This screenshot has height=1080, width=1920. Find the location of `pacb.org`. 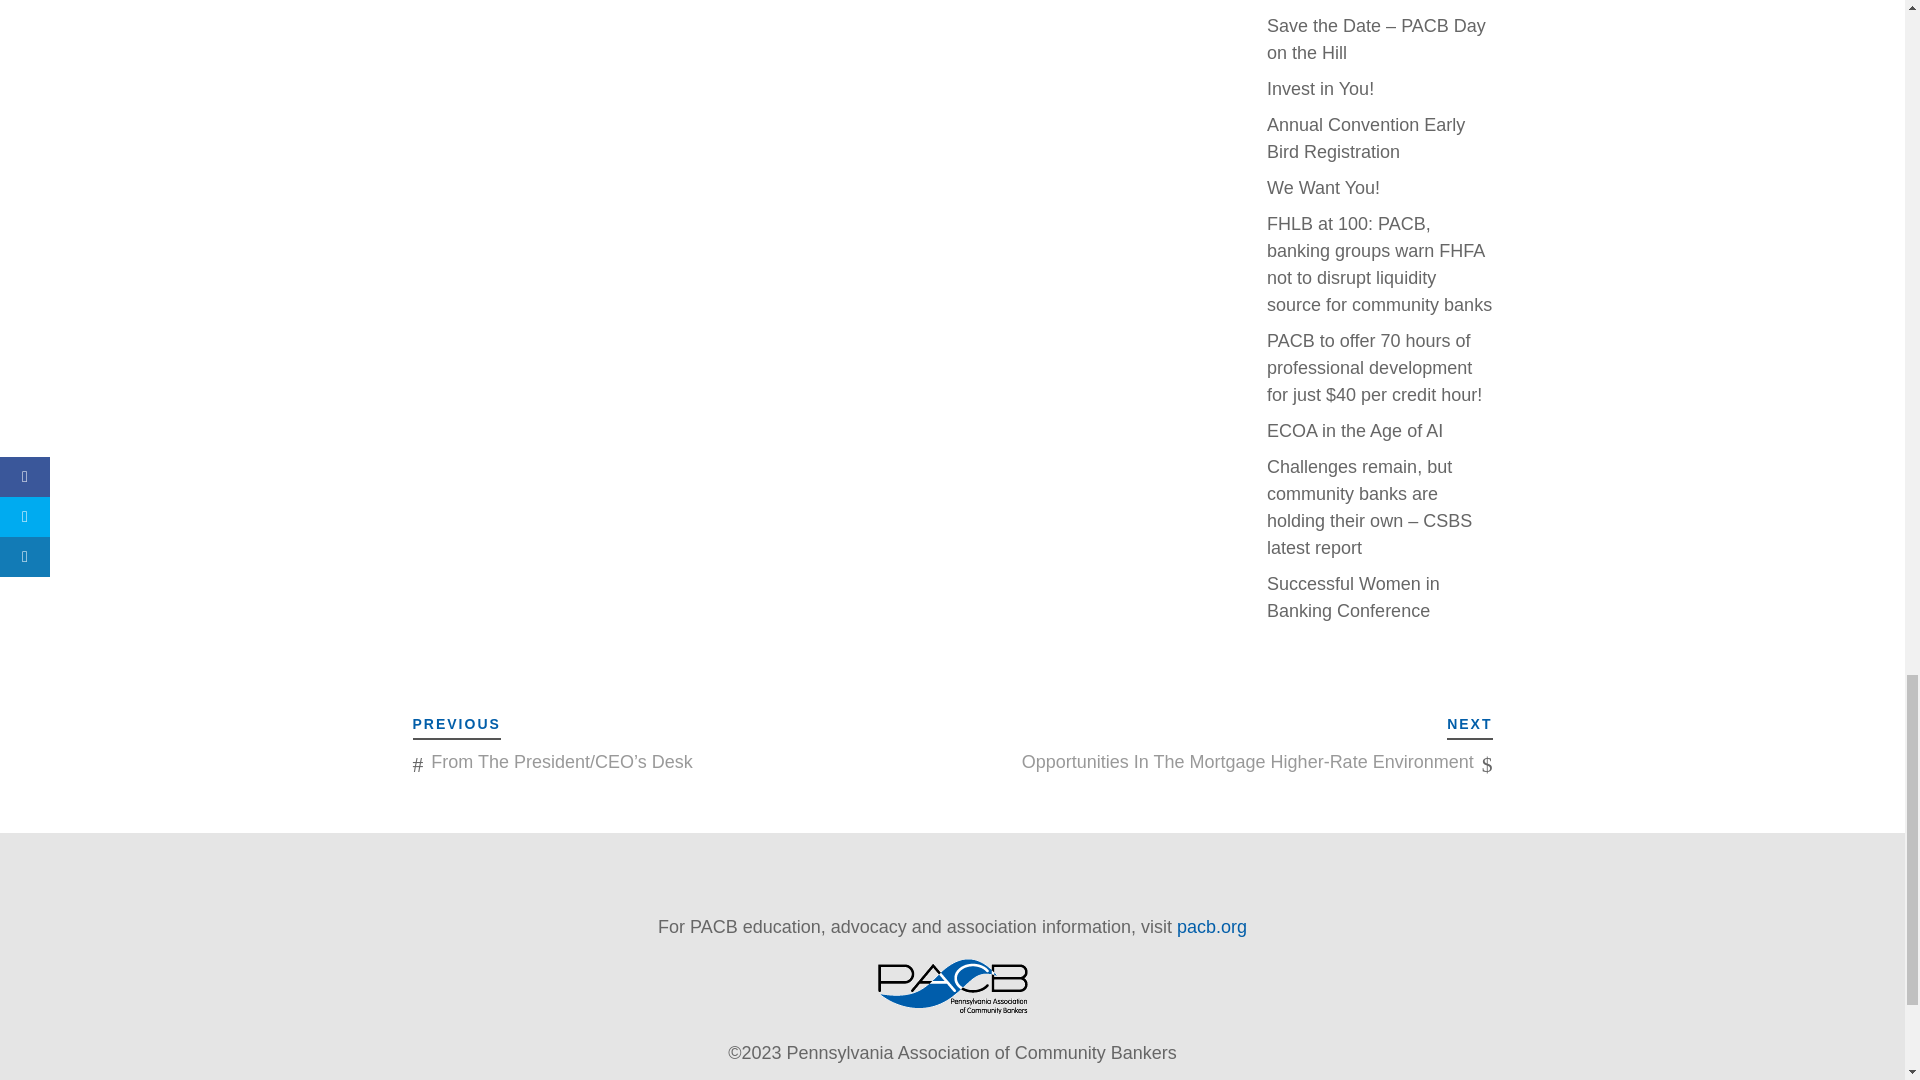

pacb.org is located at coordinates (1211, 926).